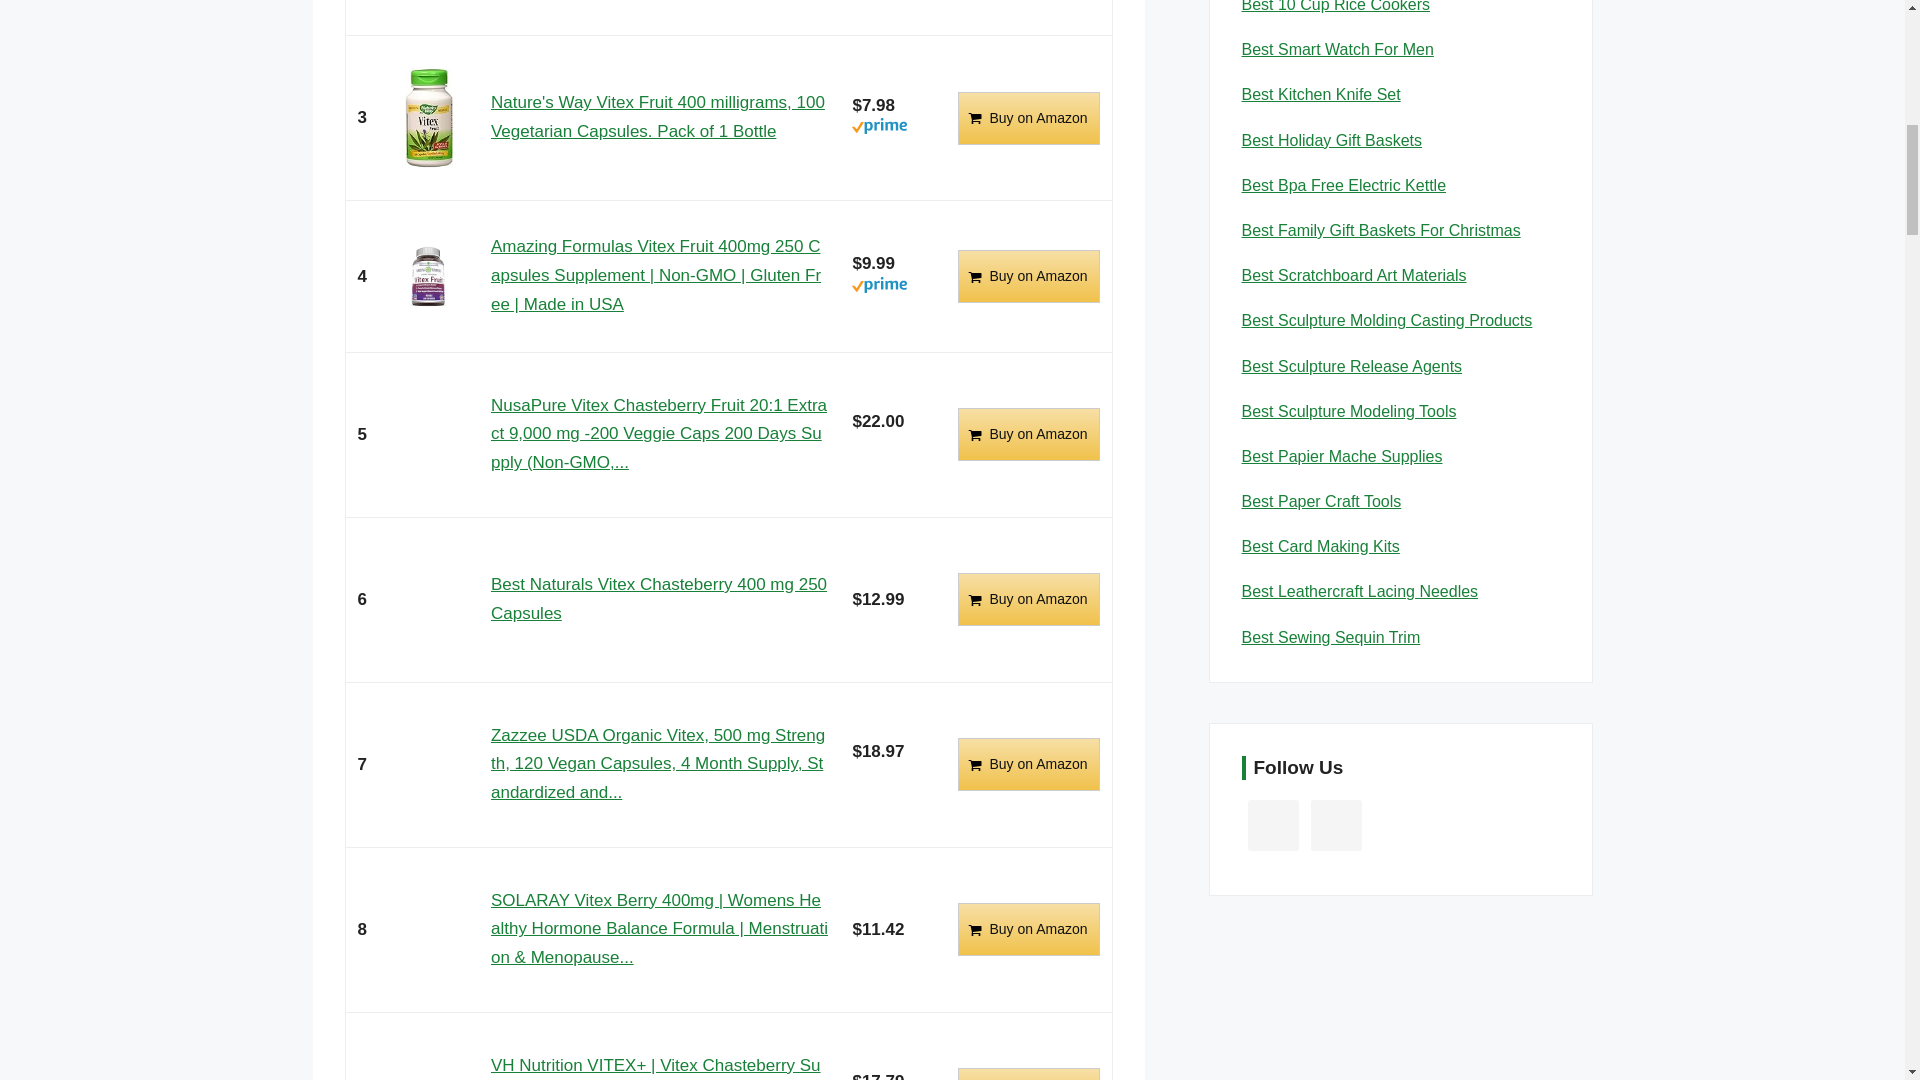 The width and height of the screenshot is (1920, 1080). I want to click on Buy on Amazon, so click(1028, 118).